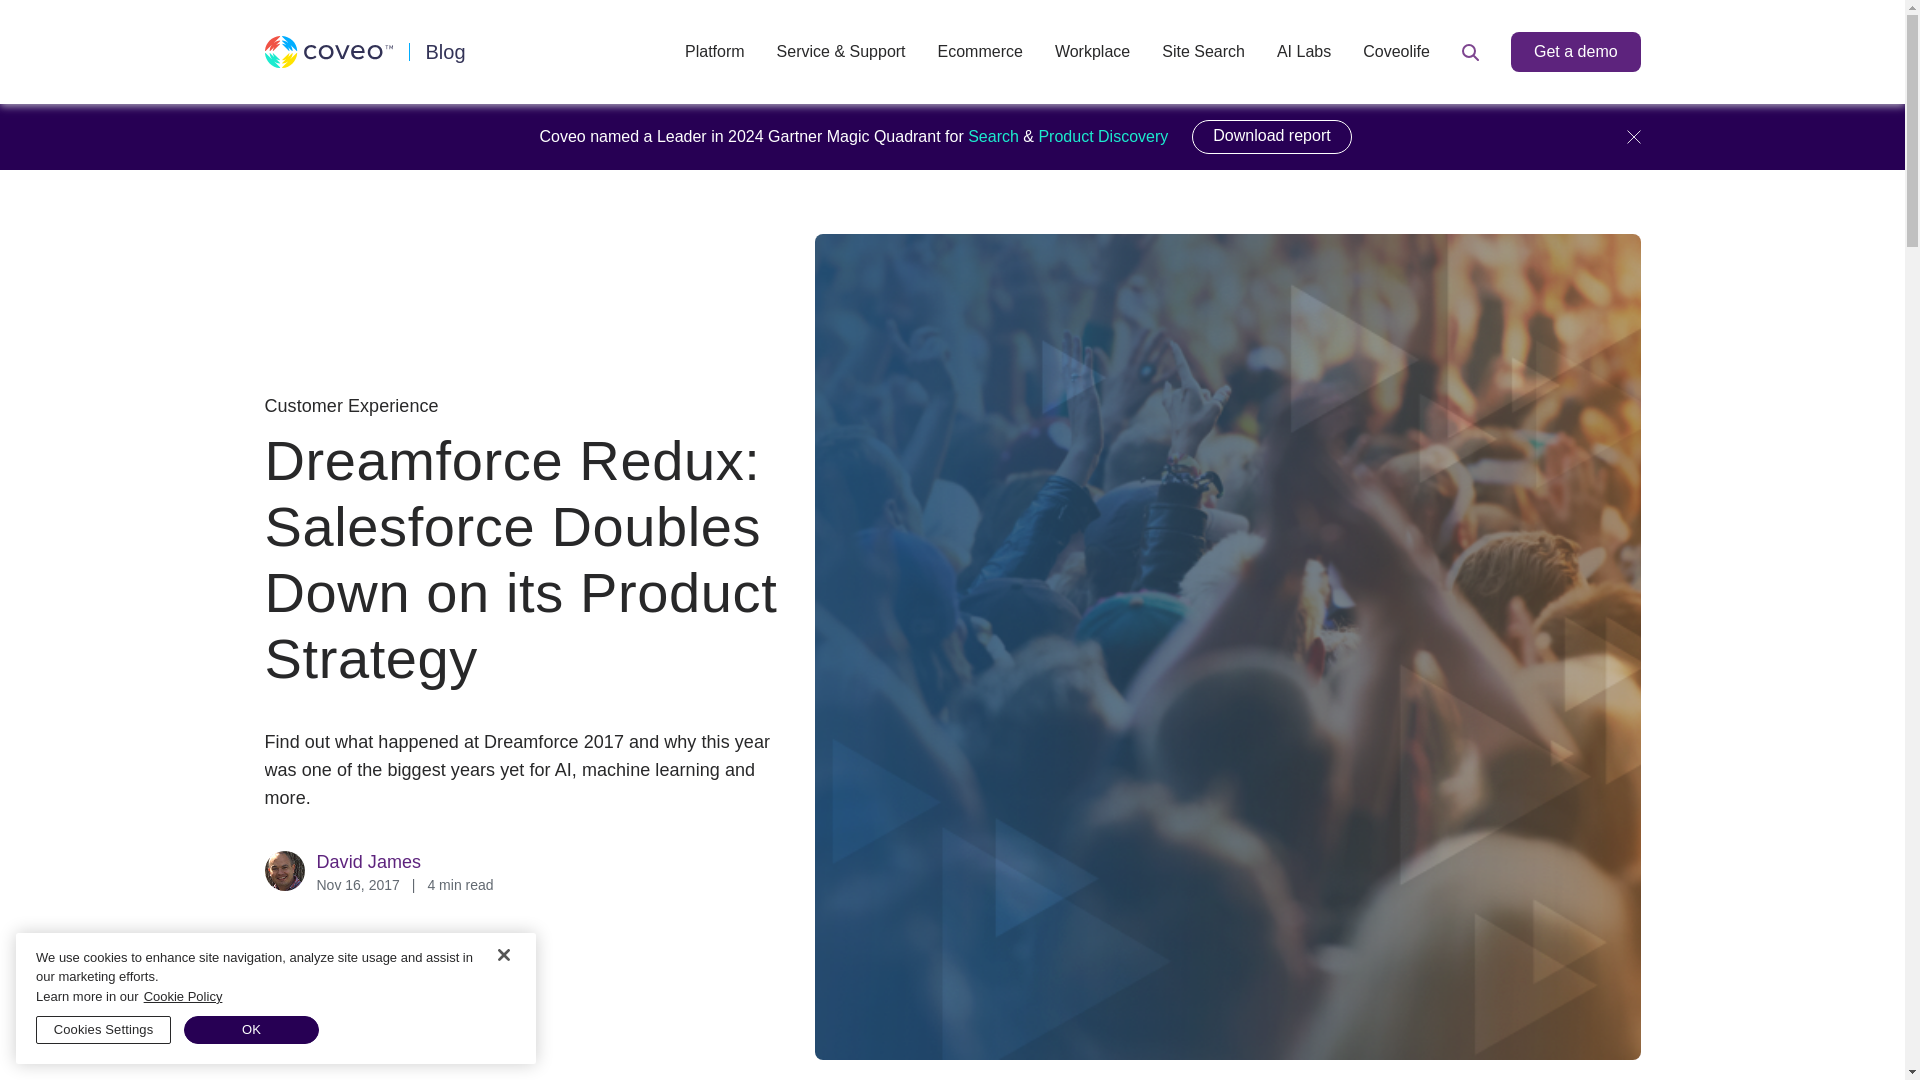 The image size is (1920, 1080). What do you see at coordinates (368, 861) in the screenshot?
I see `David James` at bounding box center [368, 861].